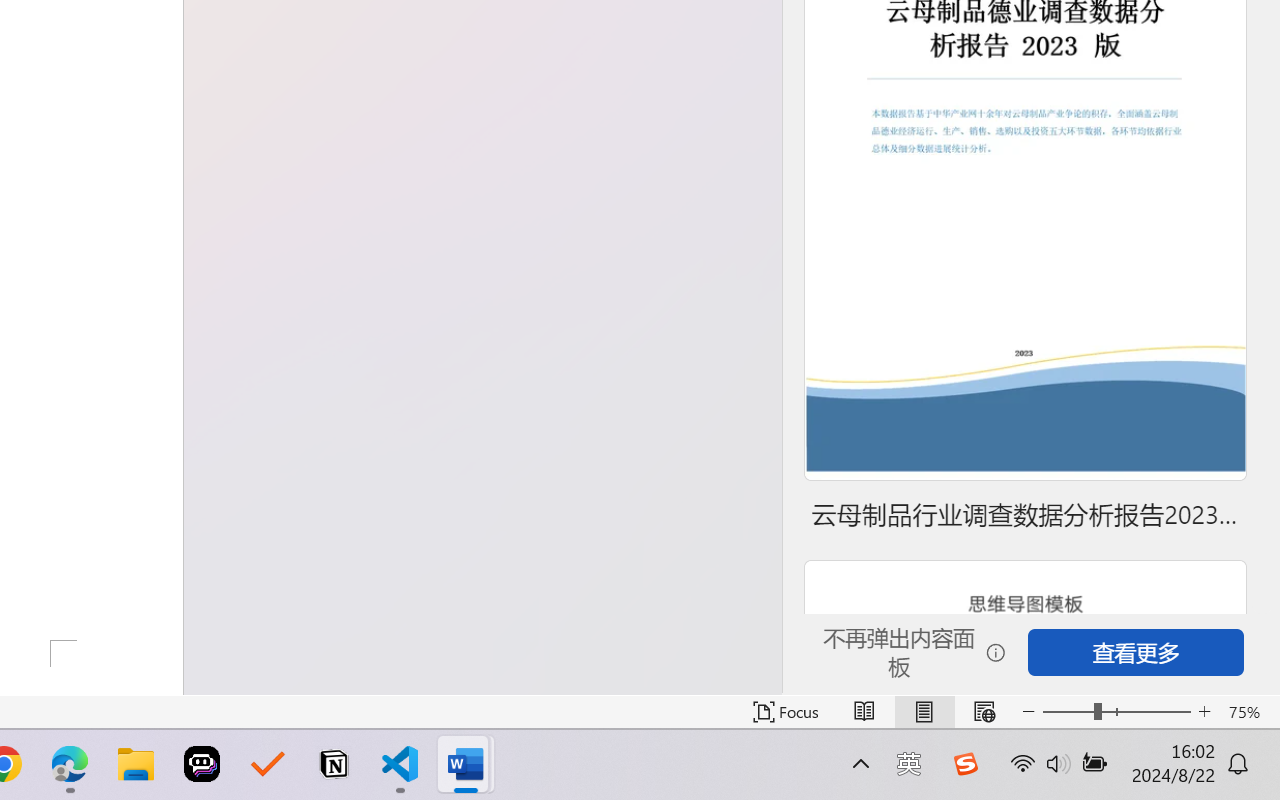  What do you see at coordinates (1204, 712) in the screenshot?
I see `Zoom In` at bounding box center [1204, 712].